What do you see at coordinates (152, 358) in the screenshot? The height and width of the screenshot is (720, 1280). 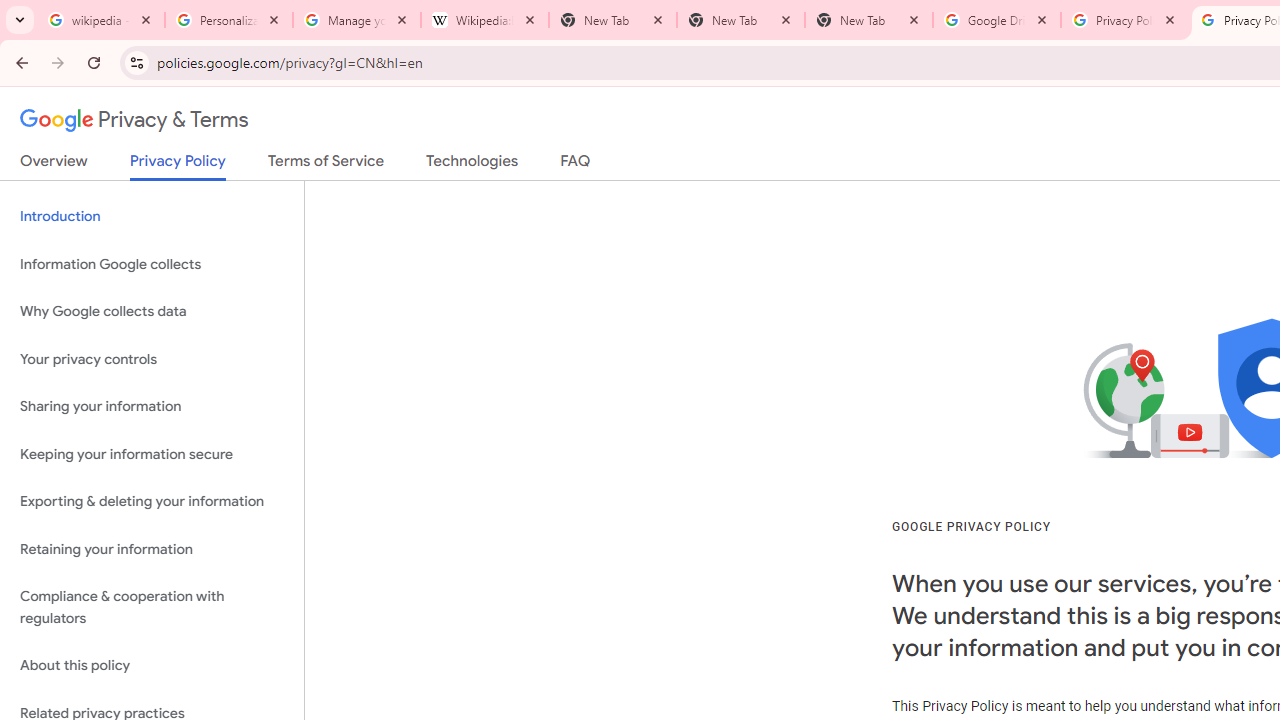 I see `Your privacy controls` at bounding box center [152, 358].